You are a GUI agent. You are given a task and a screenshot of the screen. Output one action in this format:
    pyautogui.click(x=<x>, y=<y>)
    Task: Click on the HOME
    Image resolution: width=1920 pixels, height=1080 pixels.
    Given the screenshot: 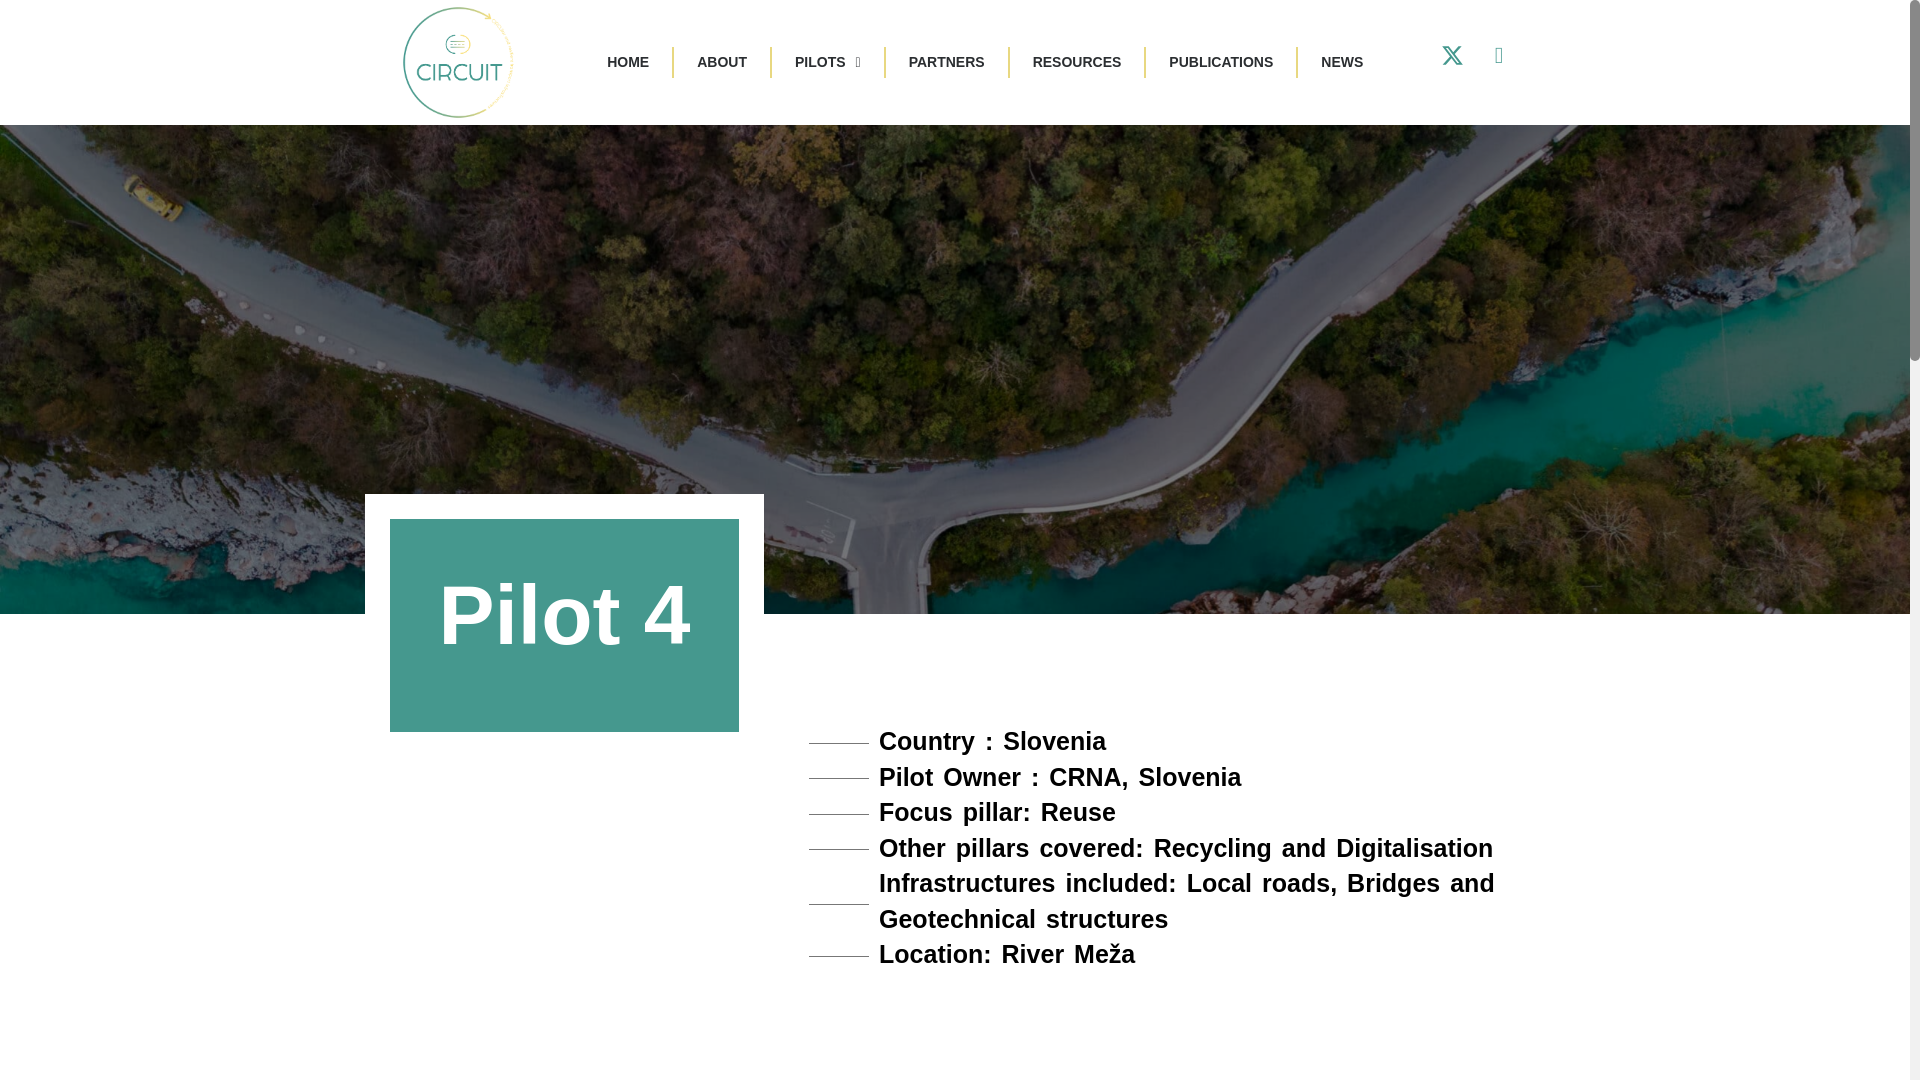 What is the action you would take?
    pyautogui.click(x=628, y=62)
    